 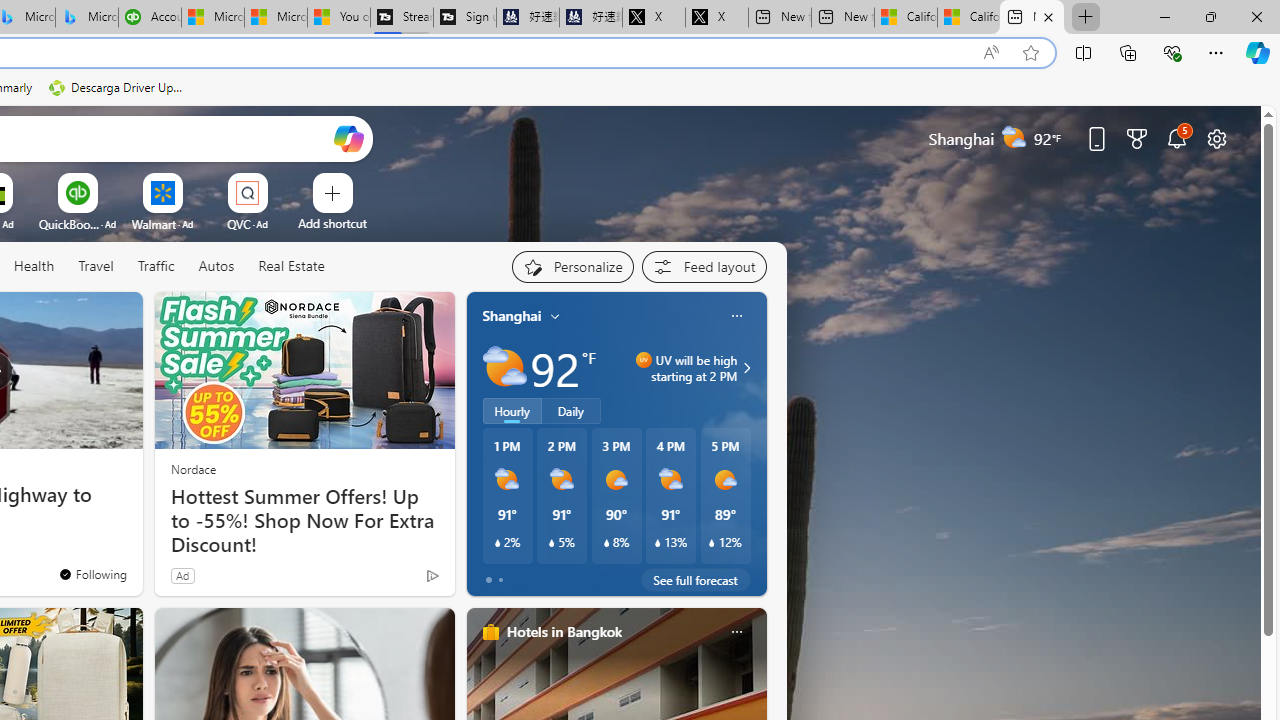 What do you see at coordinates (564, 631) in the screenshot?
I see `Hotels in Bangkok` at bounding box center [564, 631].